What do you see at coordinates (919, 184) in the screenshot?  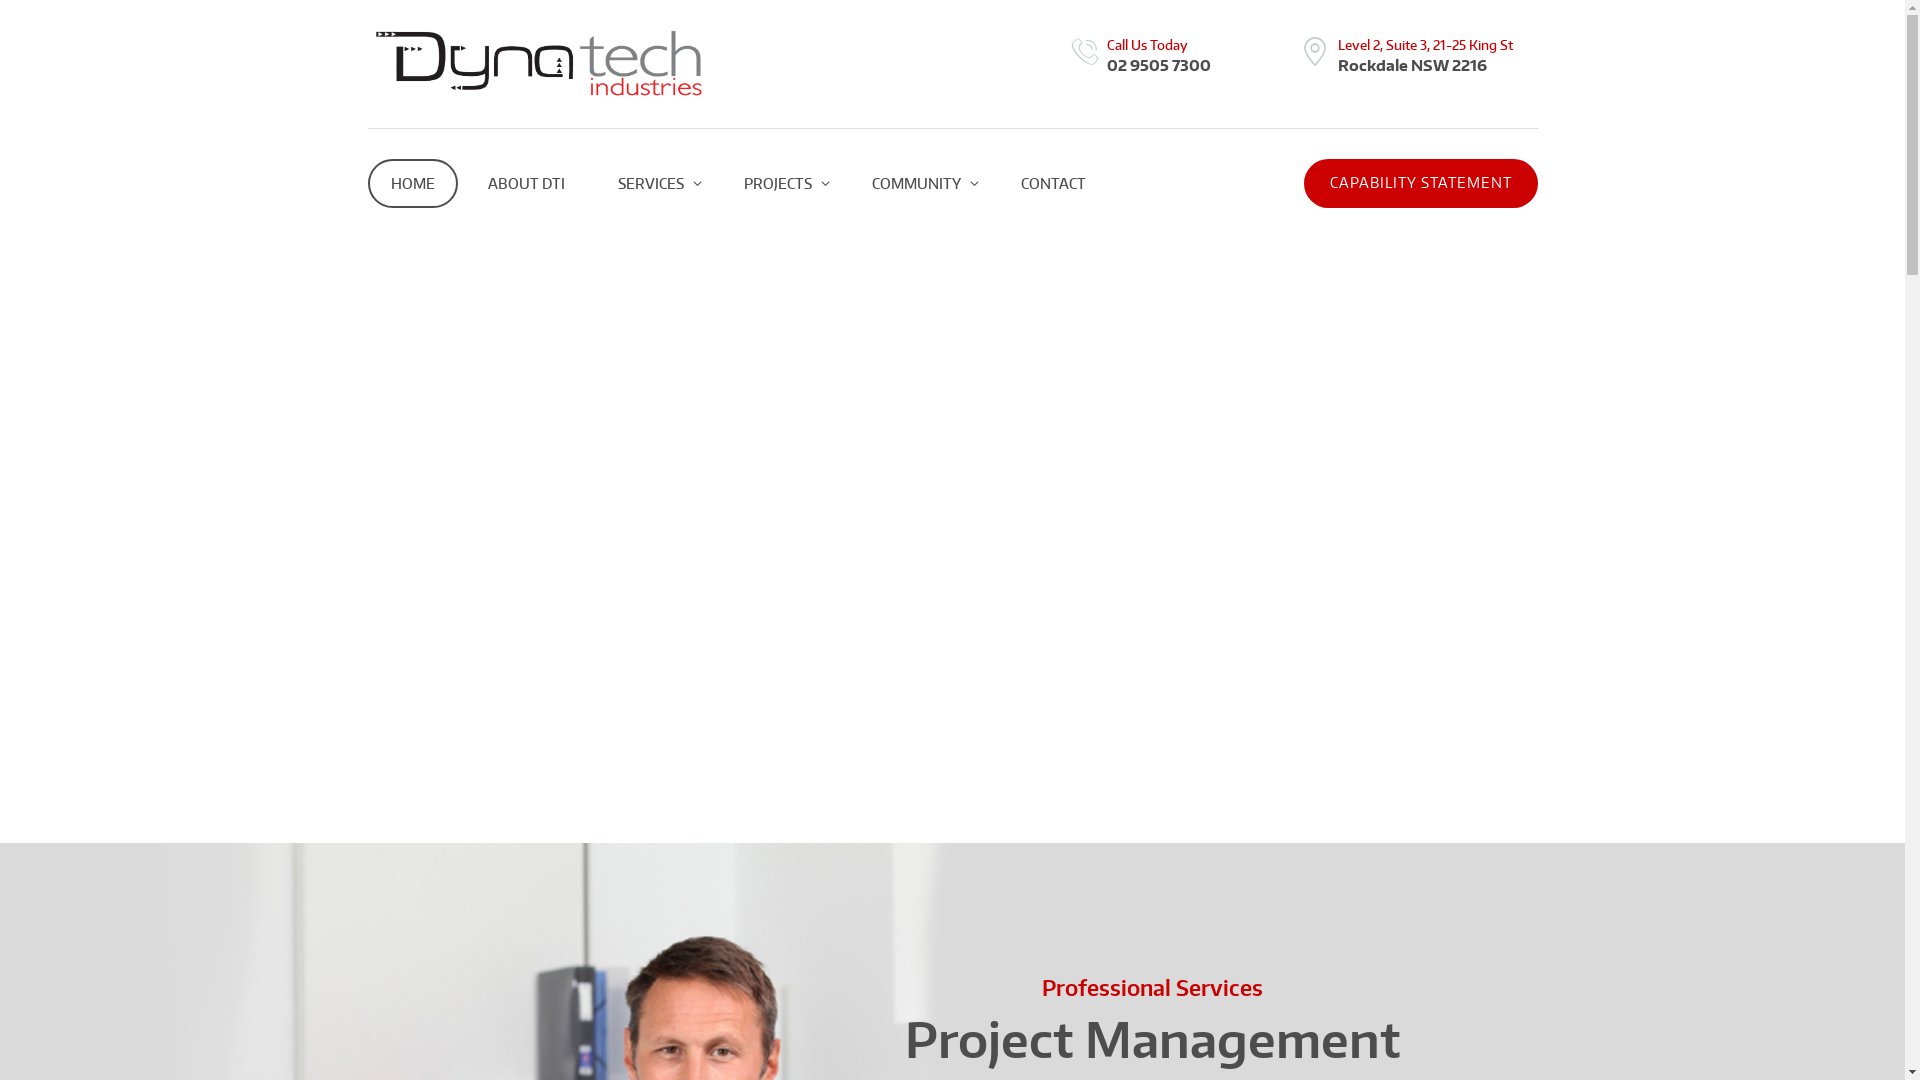 I see `COMMUNITY` at bounding box center [919, 184].